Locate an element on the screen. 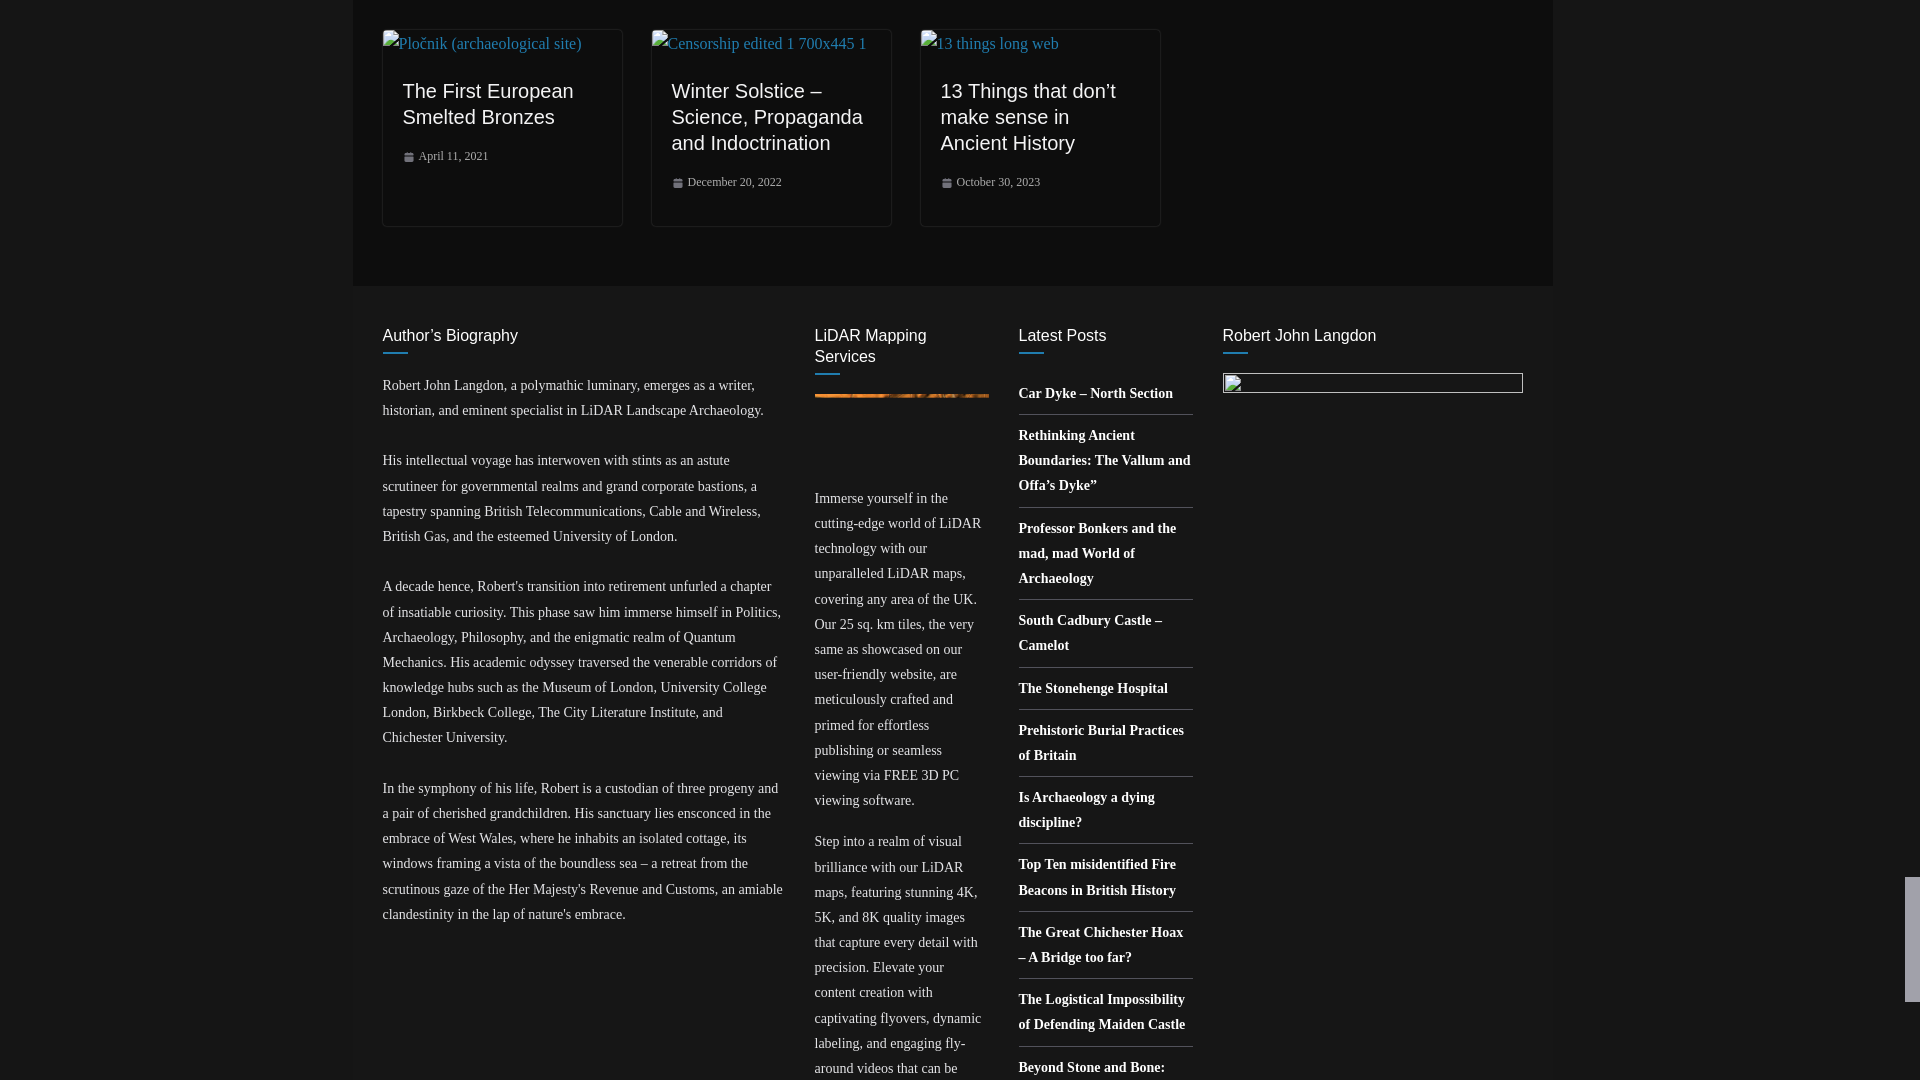 The height and width of the screenshot is (1080, 1920). The First European Smelted Bronzes is located at coordinates (482, 42).